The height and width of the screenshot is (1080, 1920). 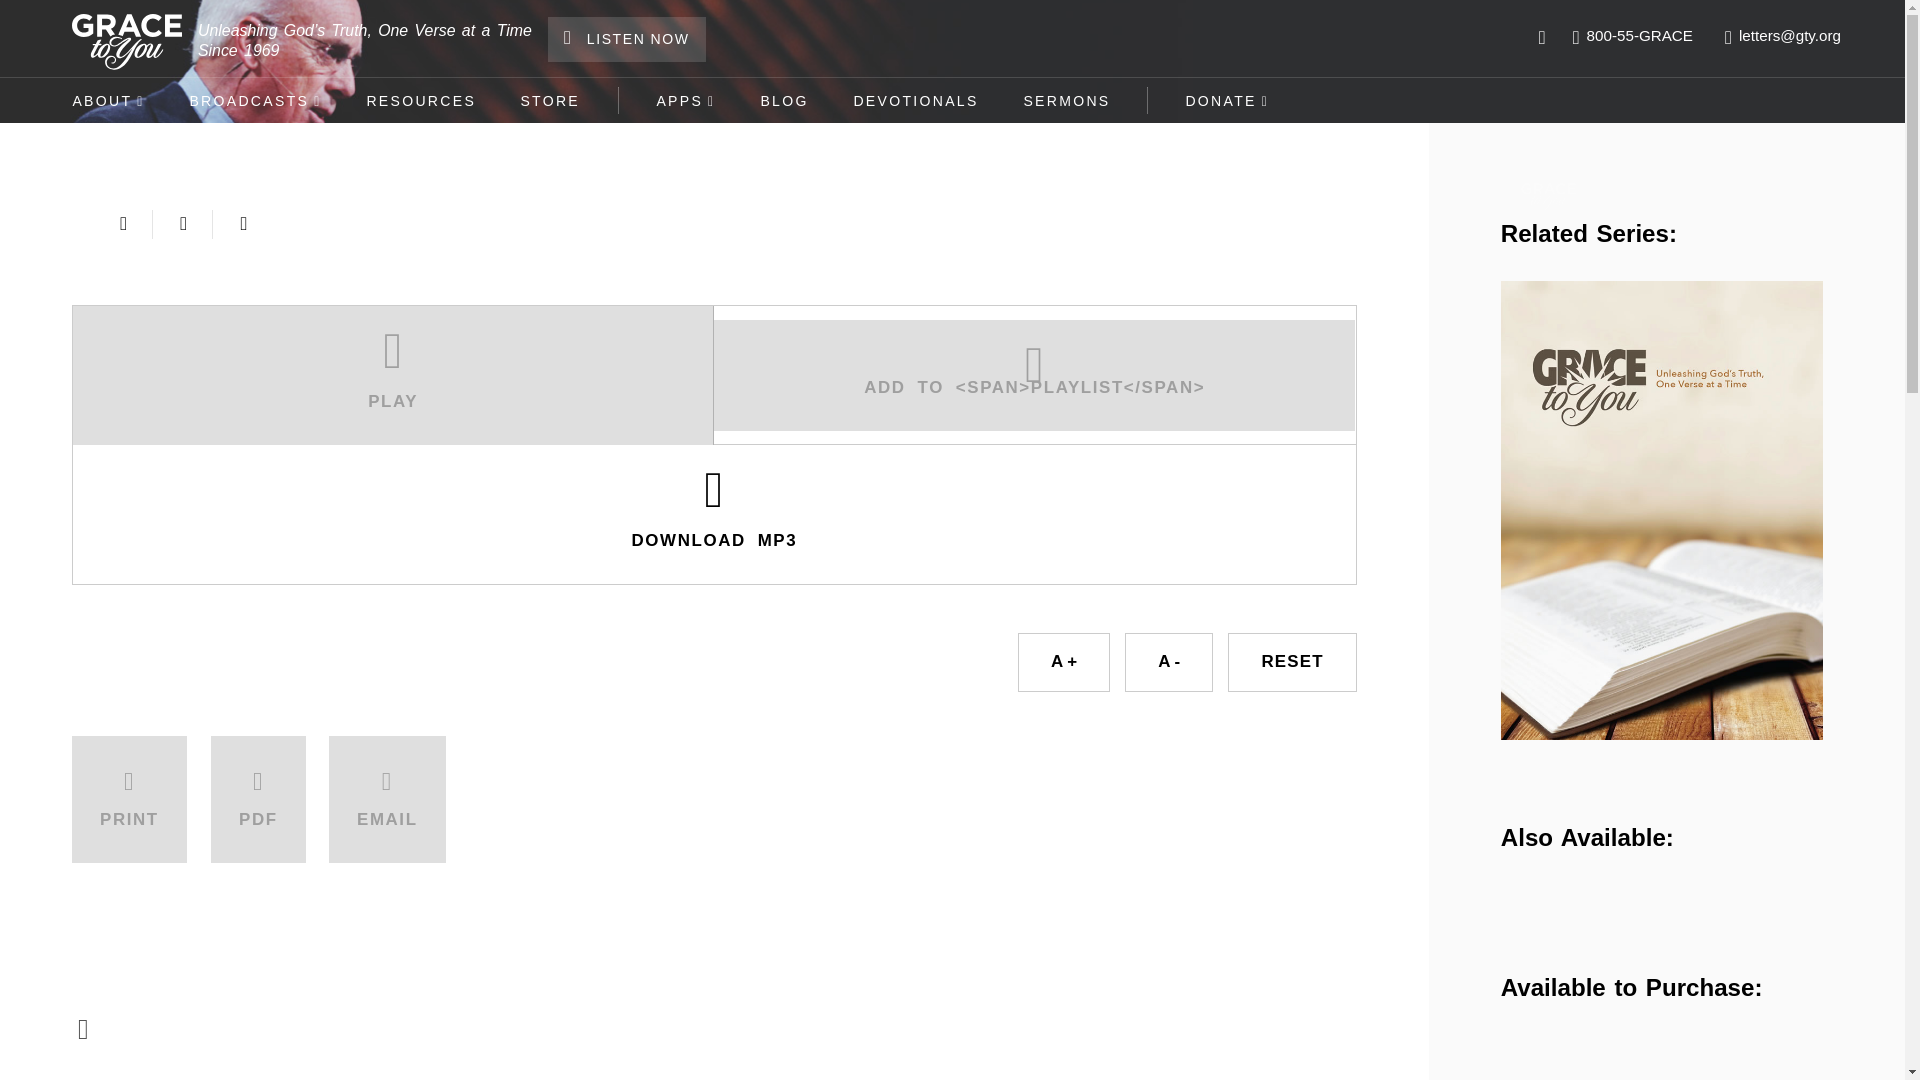 What do you see at coordinates (1632, 36) in the screenshot?
I see `800-55-GRACE` at bounding box center [1632, 36].